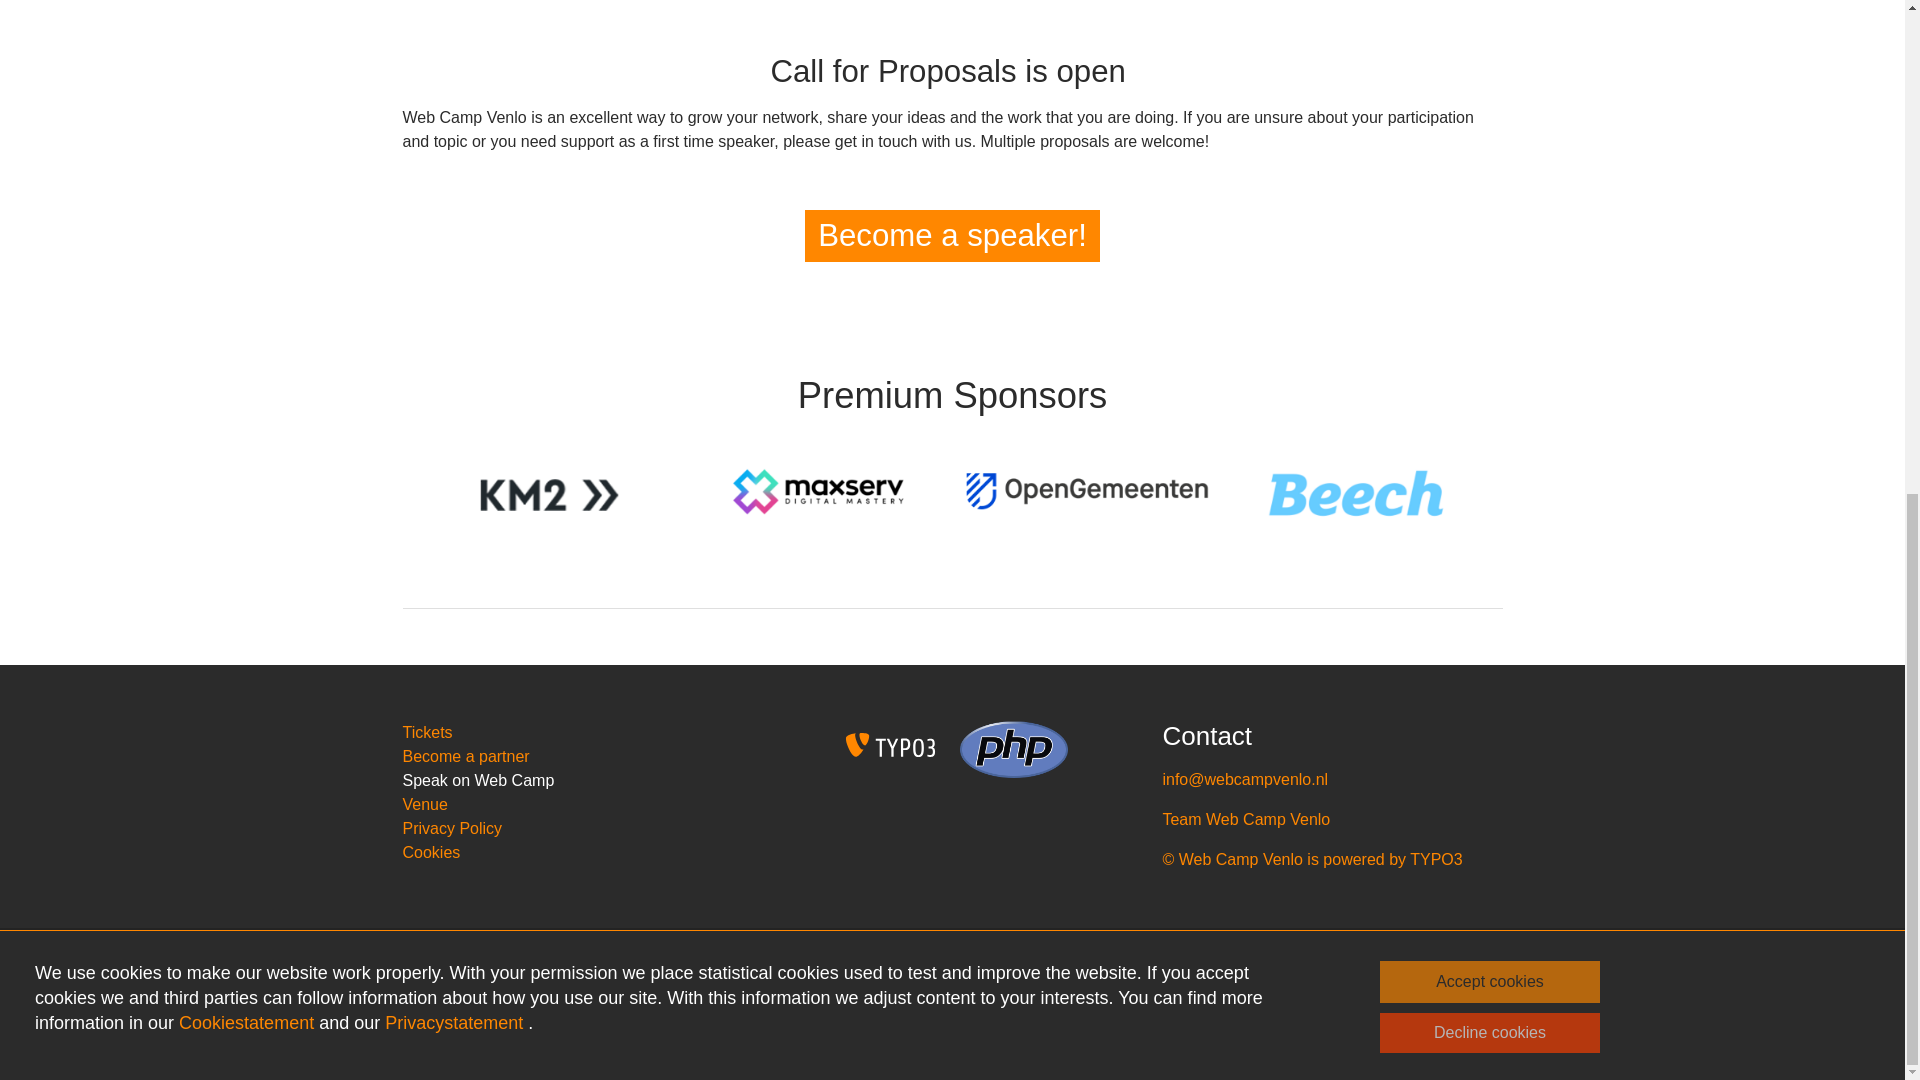 Image resolution: width=1920 pixels, height=1080 pixels. What do you see at coordinates (465, 756) in the screenshot?
I see `Become a partner` at bounding box center [465, 756].